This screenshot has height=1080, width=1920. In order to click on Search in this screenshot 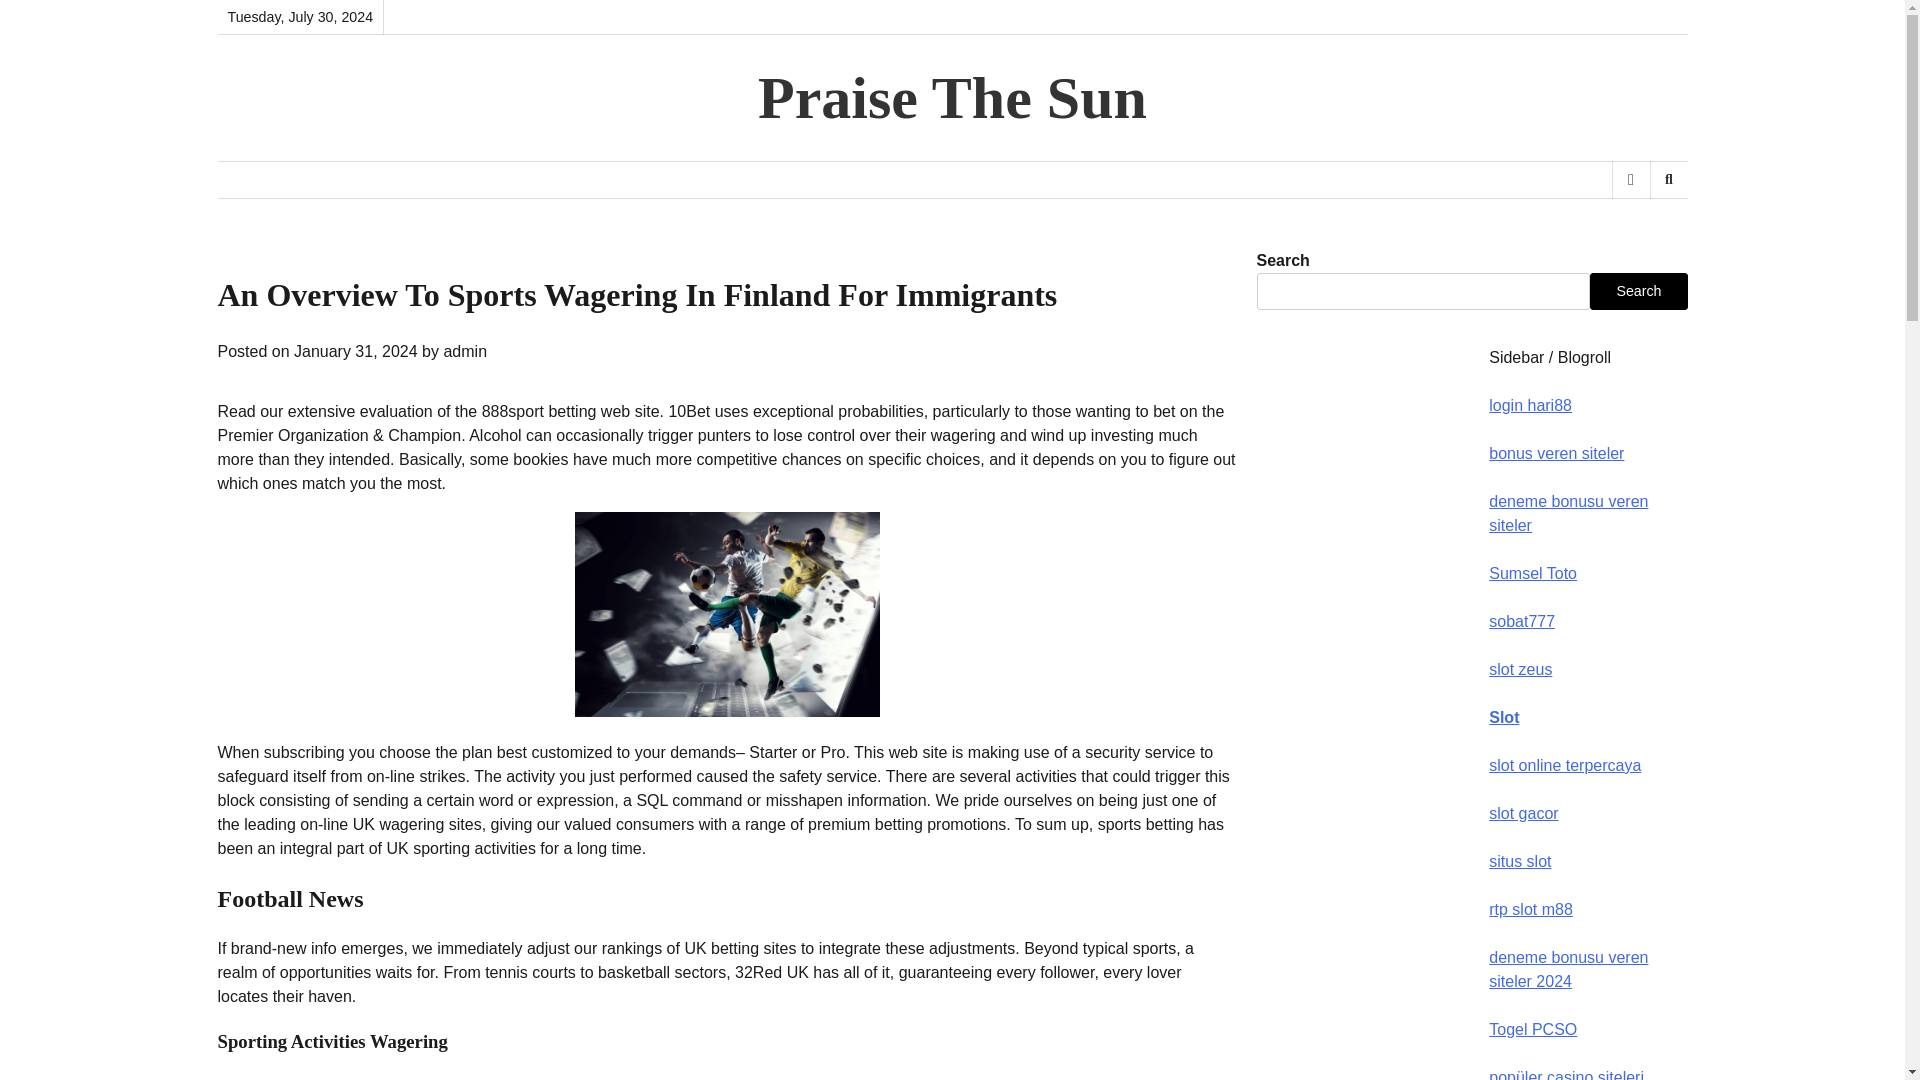, I will do `click(1668, 179)`.